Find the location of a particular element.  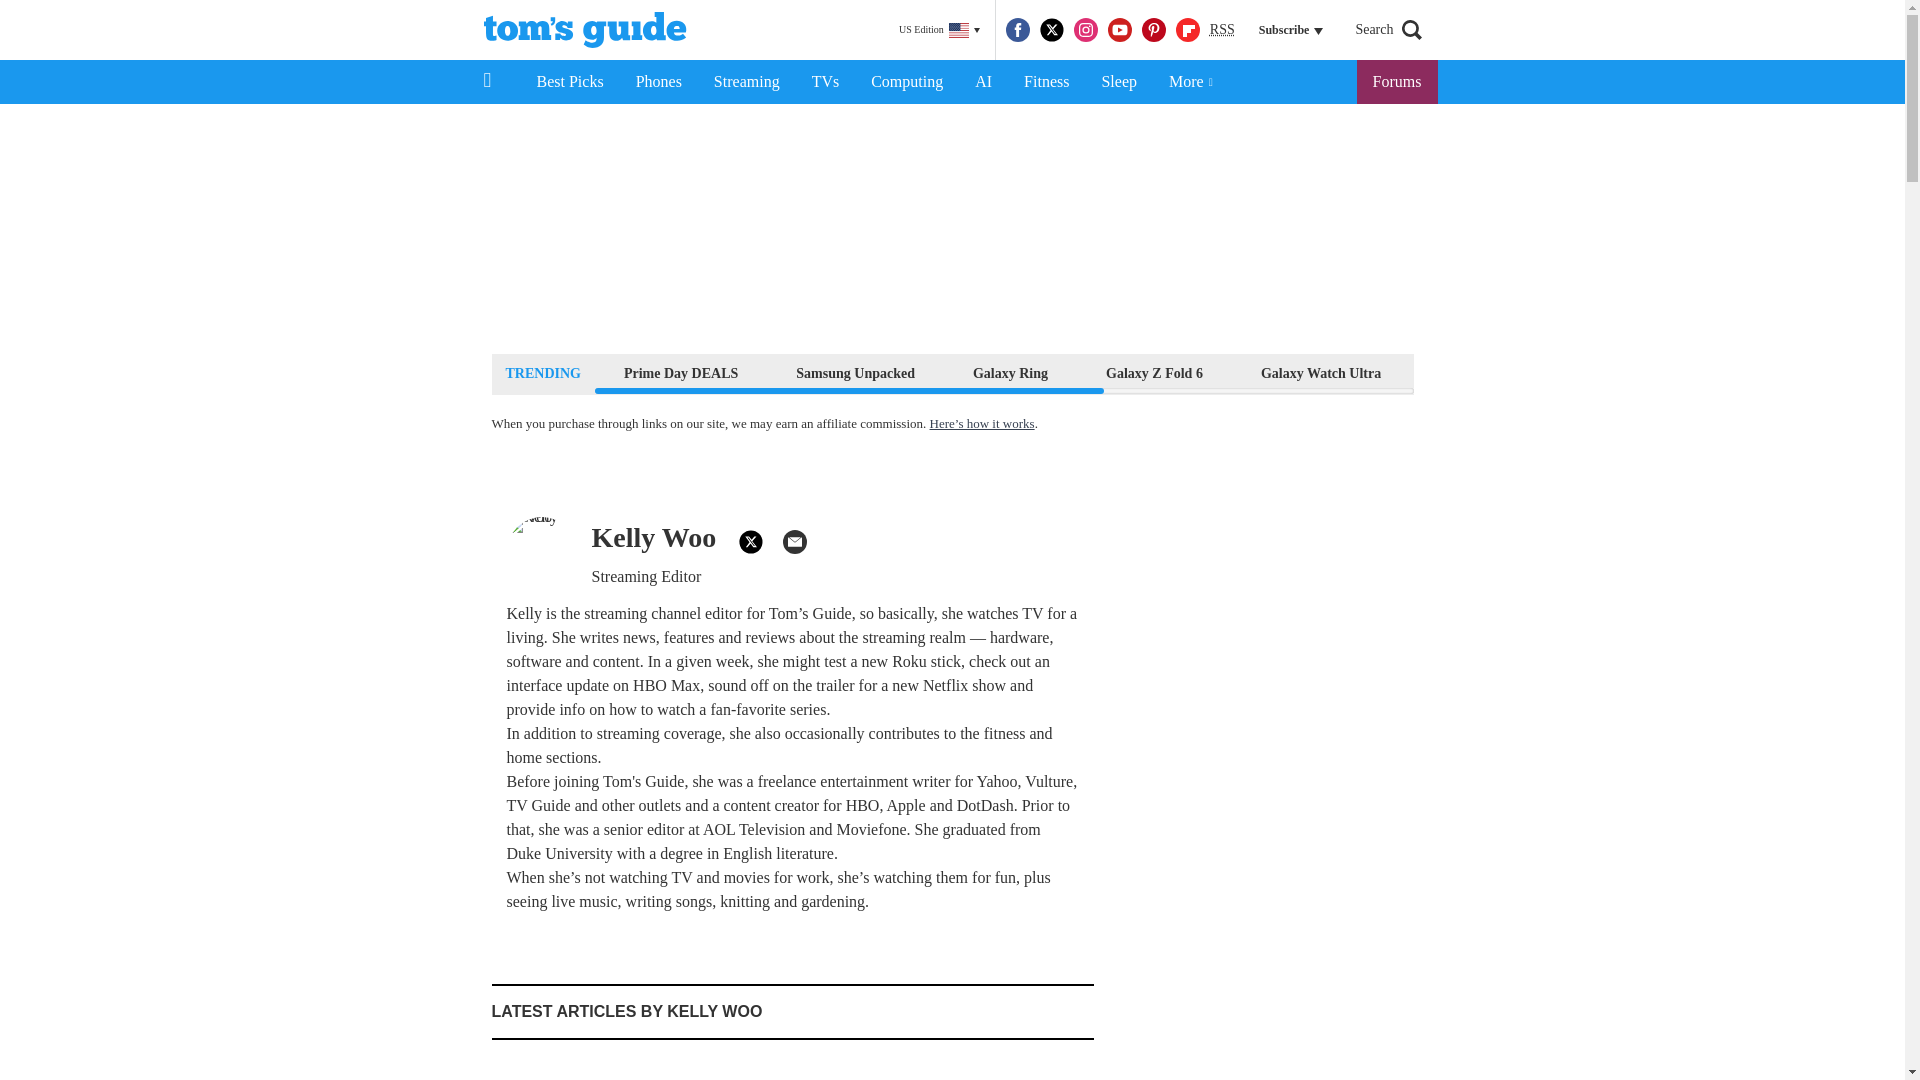

Fitness is located at coordinates (1046, 82).